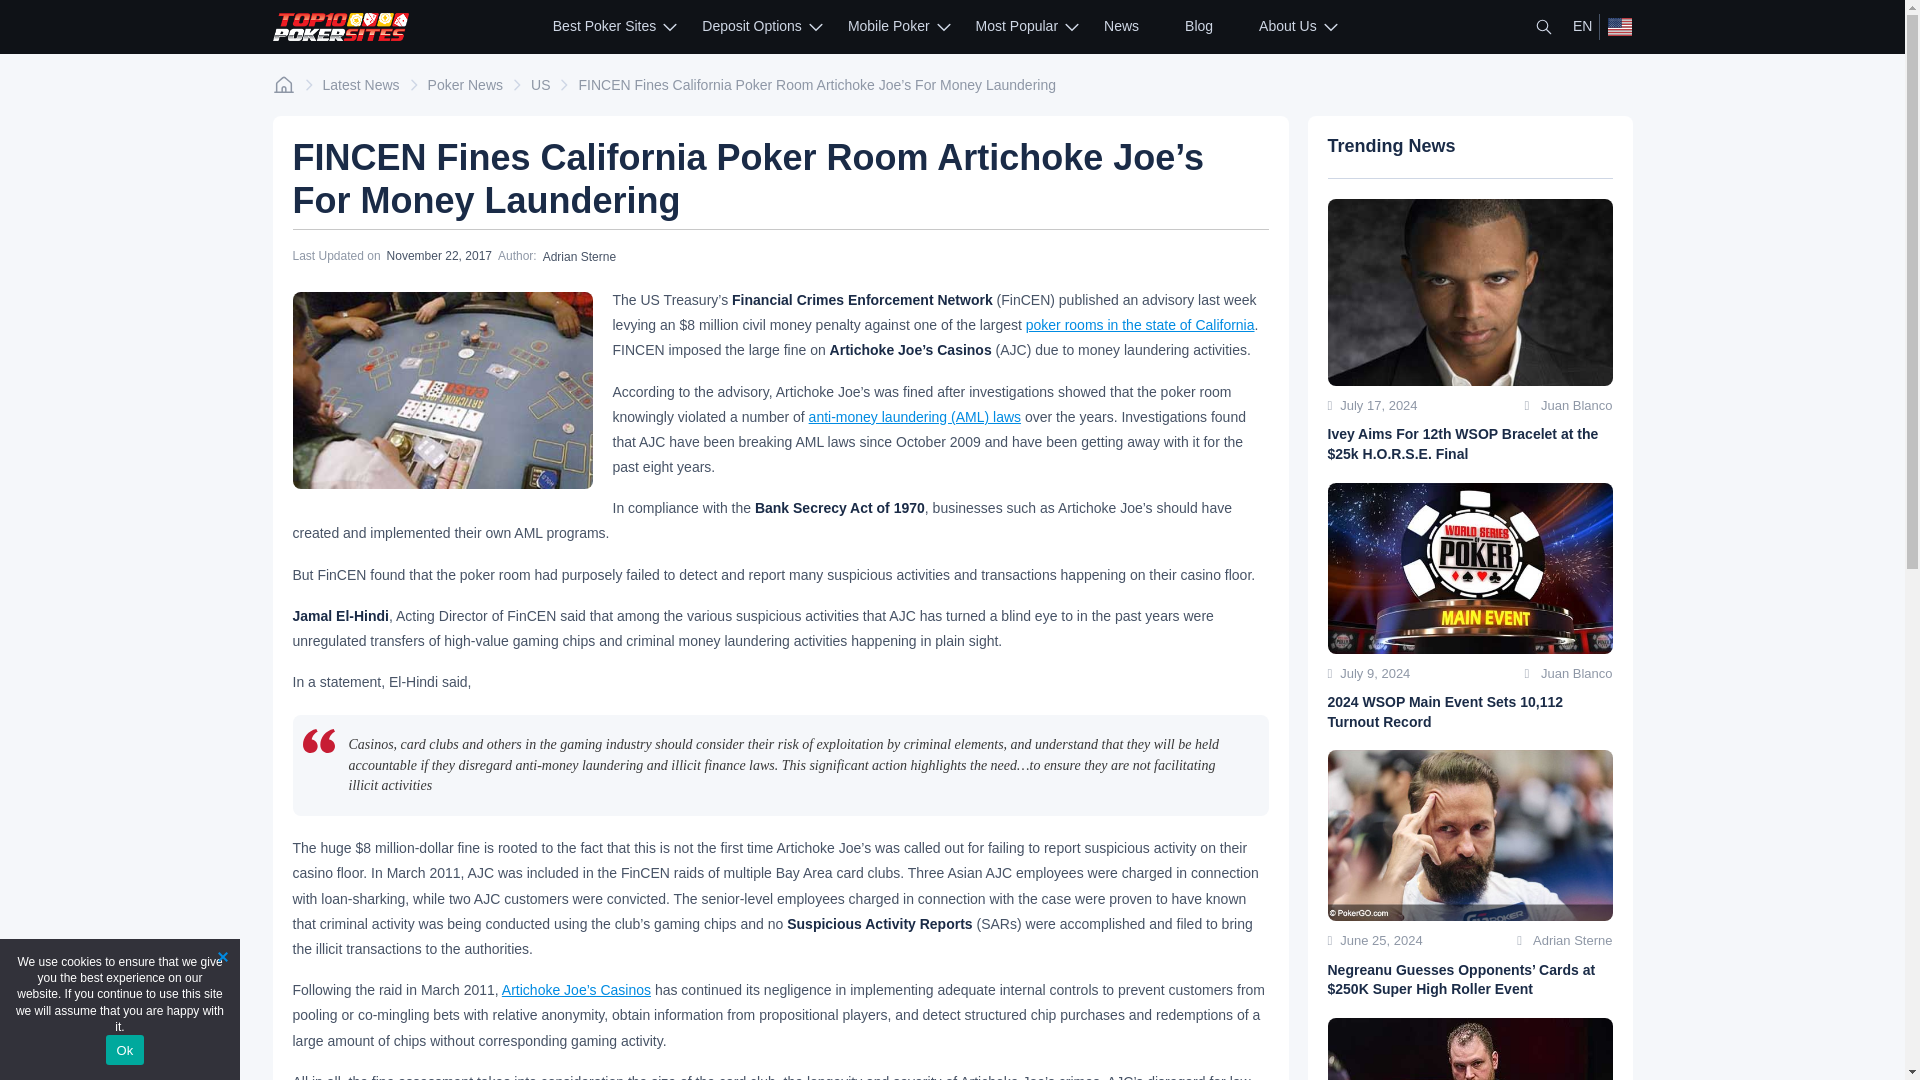 The image size is (1920, 1080). Describe the element at coordinates (888, 26) in the screenshot. I see `Mobile Poker` at that location.